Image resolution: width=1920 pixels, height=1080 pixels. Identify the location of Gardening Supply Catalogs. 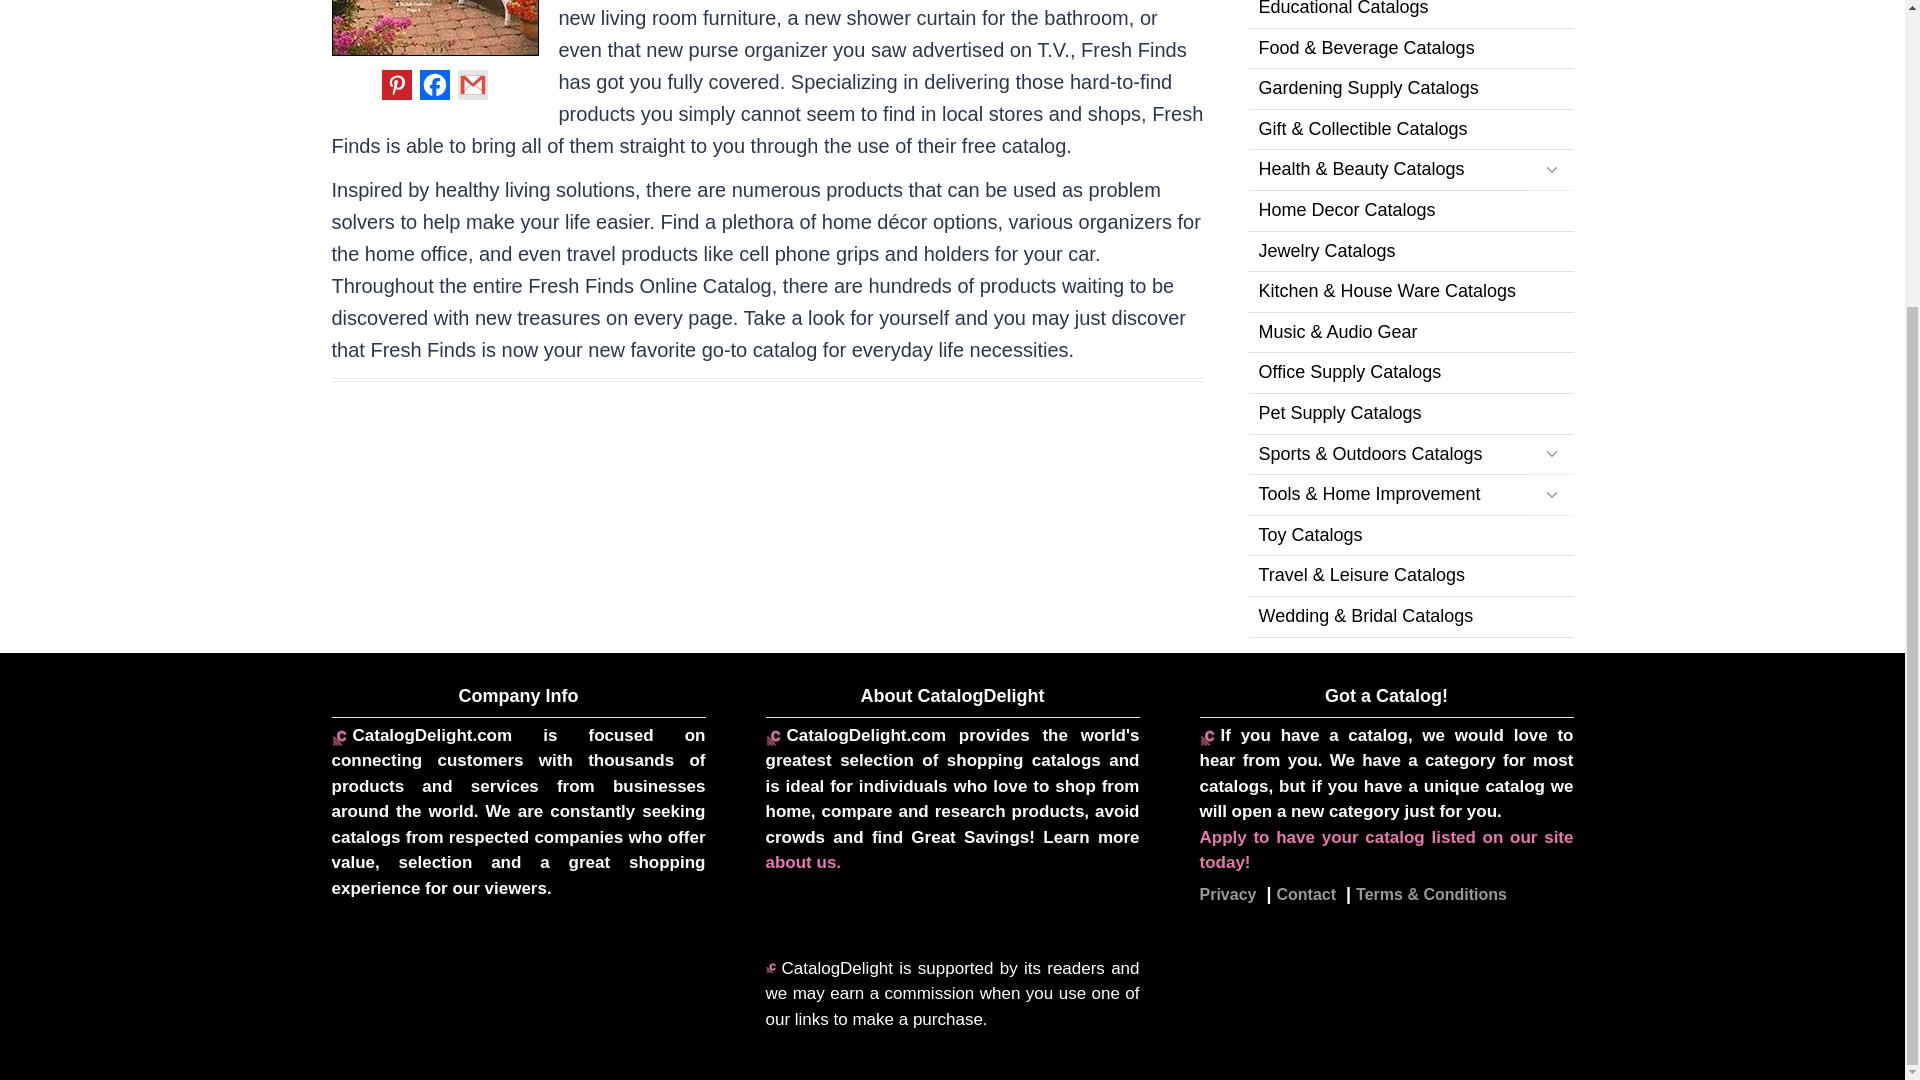
(1410, 90).